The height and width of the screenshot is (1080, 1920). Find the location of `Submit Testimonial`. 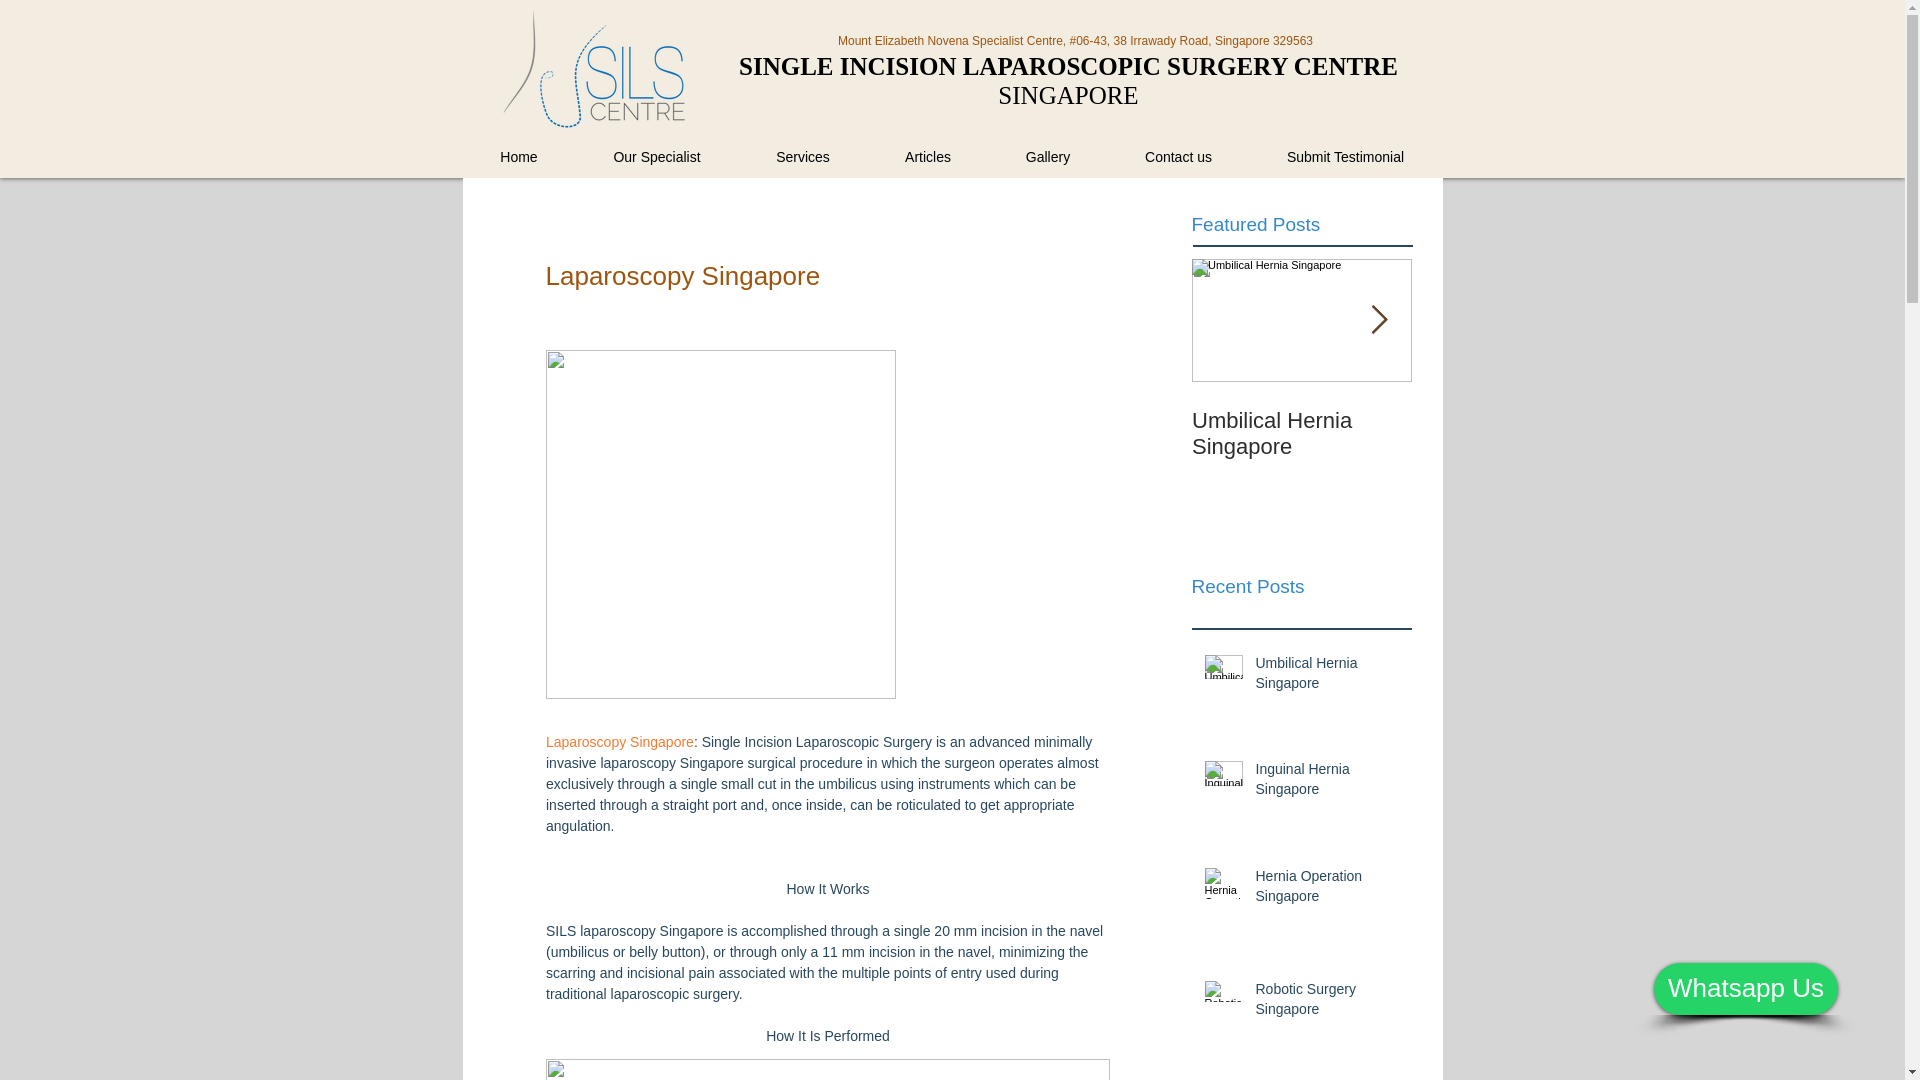

Submit Testimonial is located at coordinates (1345, 157).